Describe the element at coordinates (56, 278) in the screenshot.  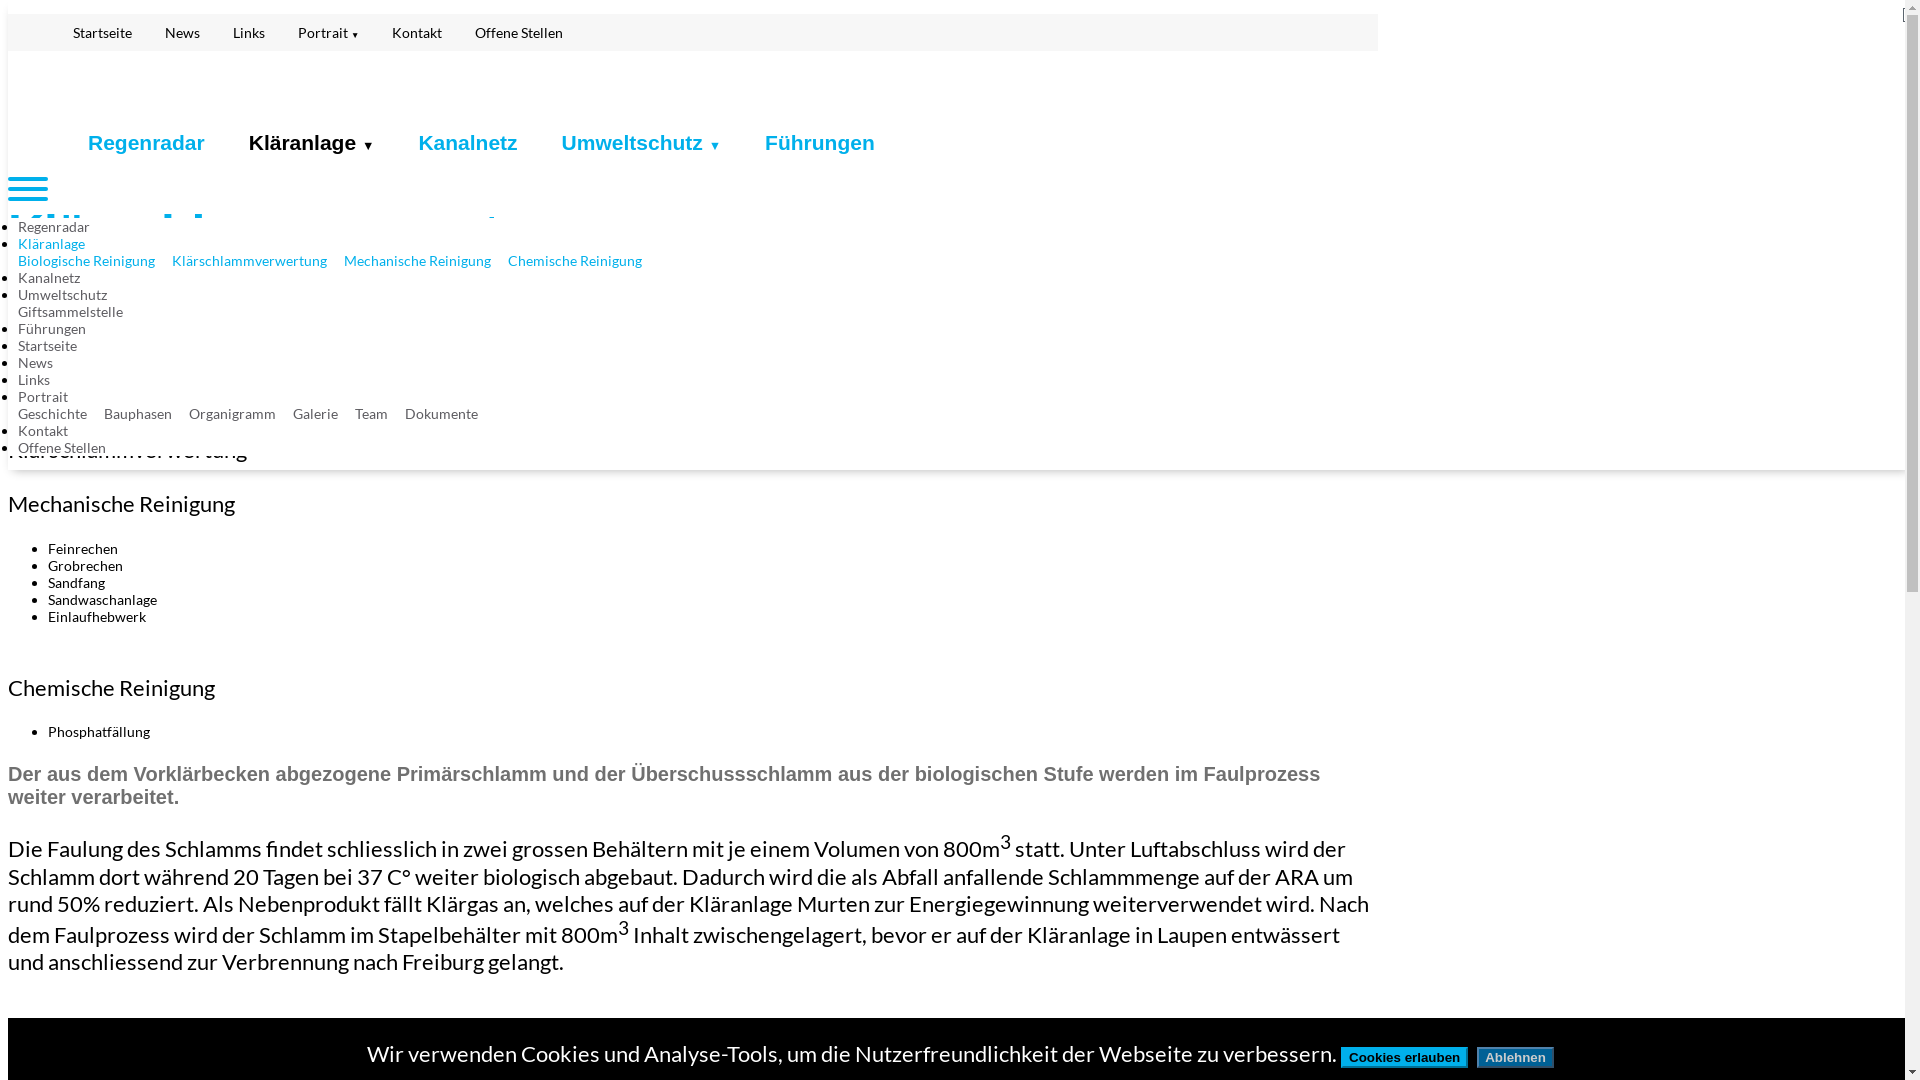
I see `Kanalnetz` at that location.